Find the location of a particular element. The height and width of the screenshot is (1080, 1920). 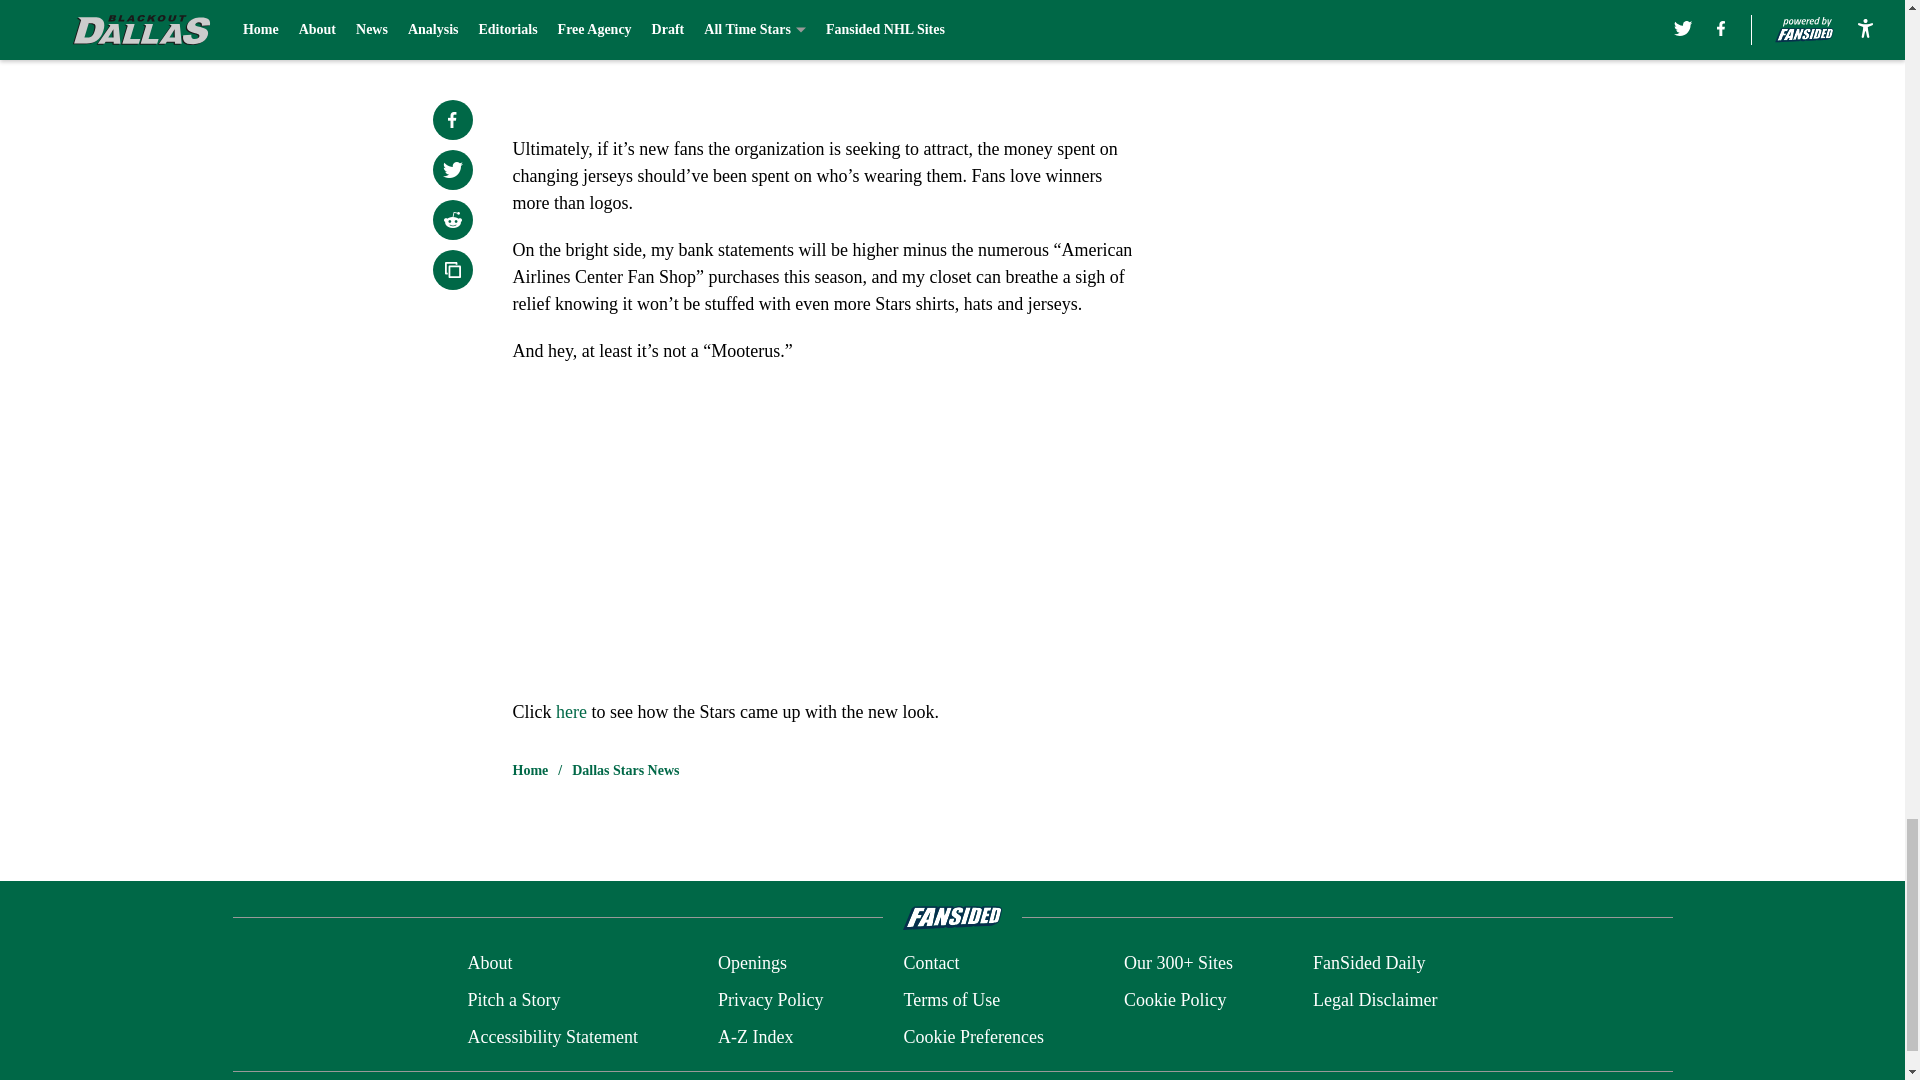

Contact is located at coordinates (930, 964).